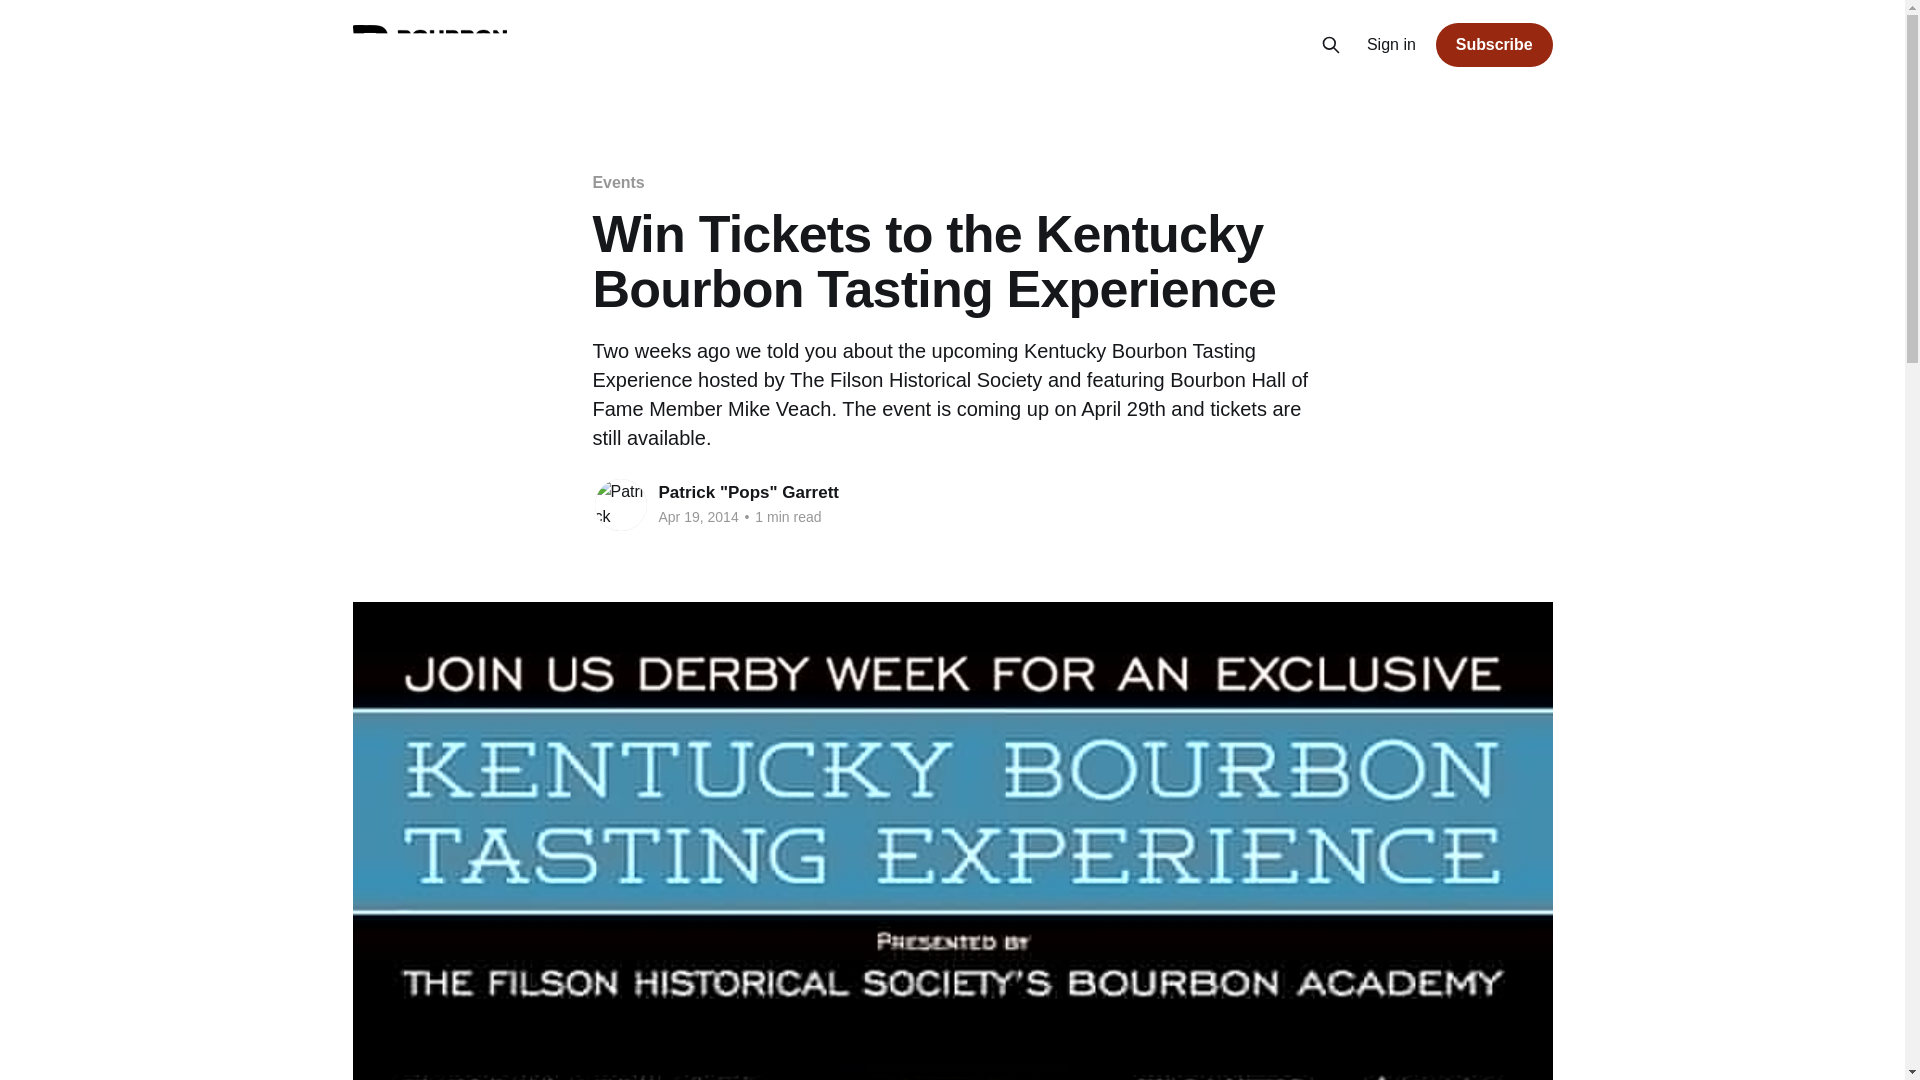 Image resolution: width=1920 pixels, height=1080 pixels. Describe the element at coordinates (617, 182) in the screenshot. I see `Events` at that location.